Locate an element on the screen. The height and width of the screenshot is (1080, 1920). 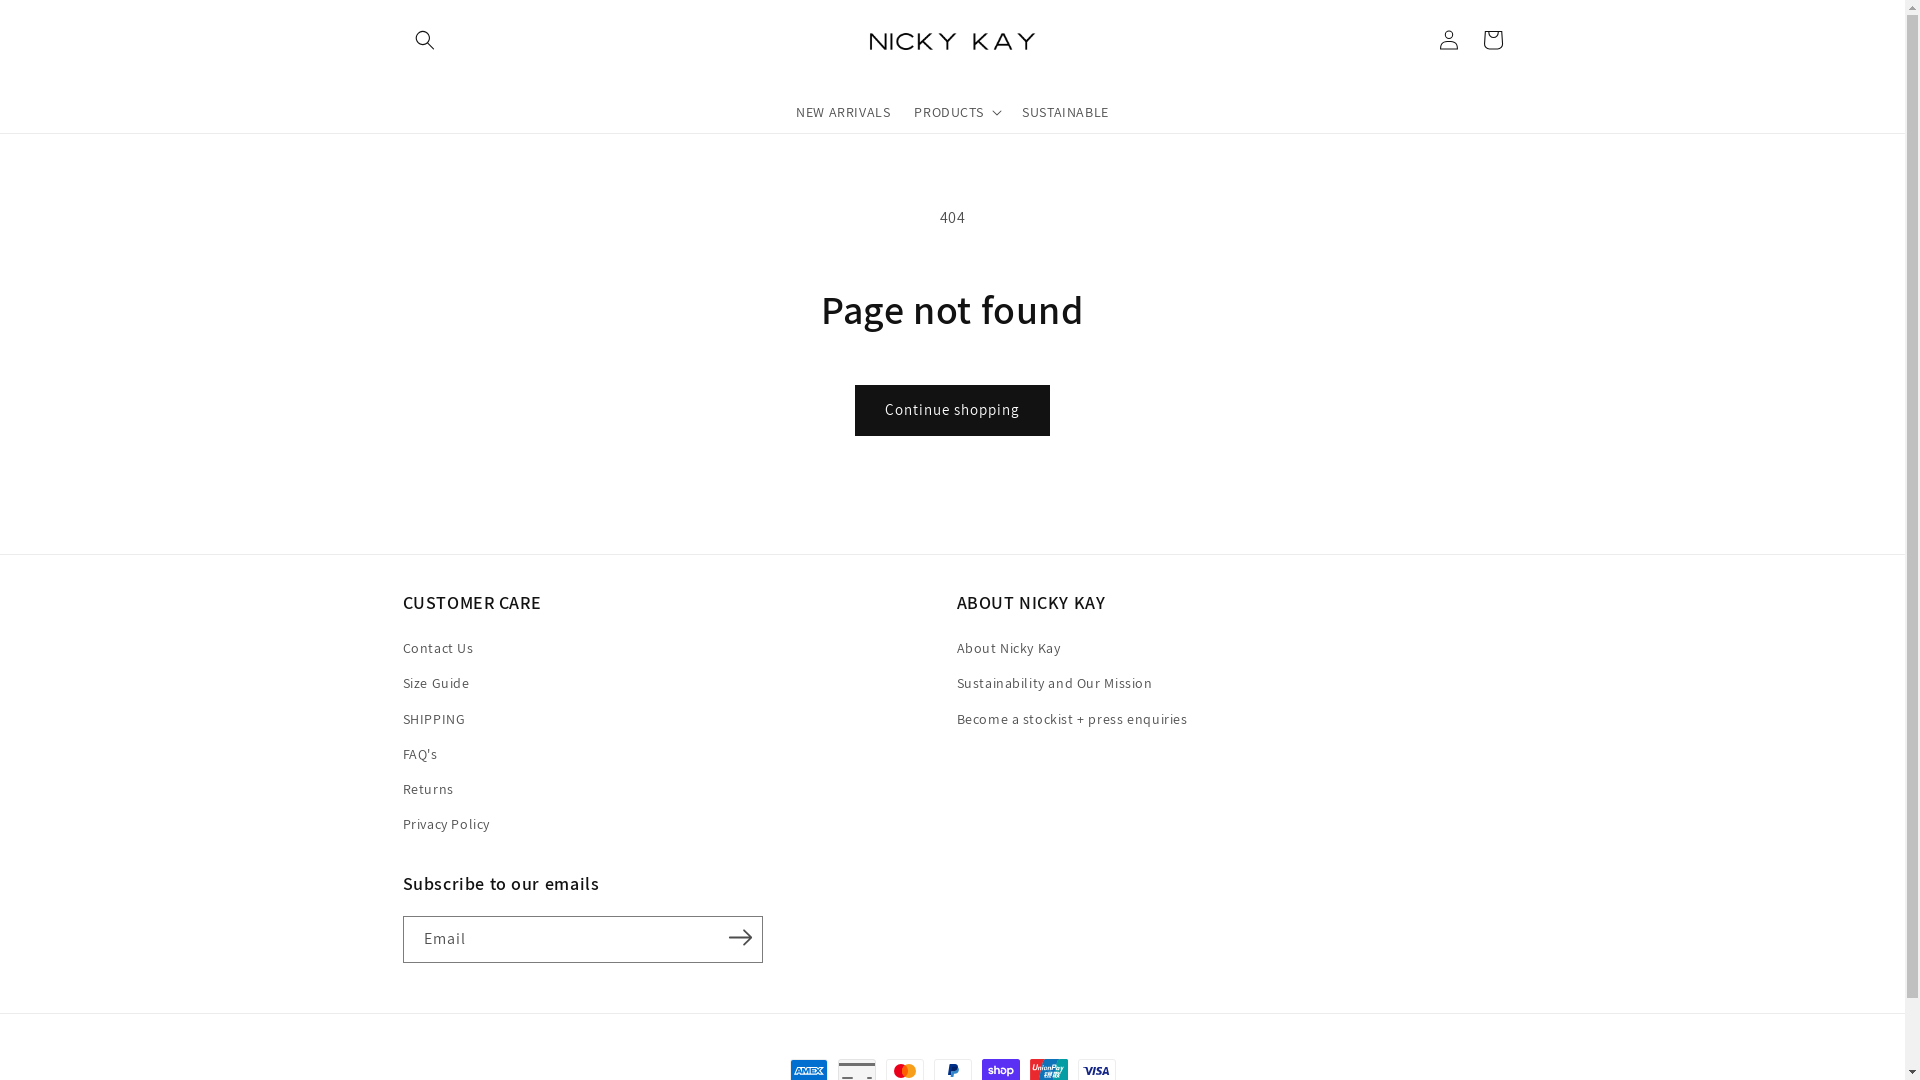
Continue shopping is located at coordinates (952, 410).